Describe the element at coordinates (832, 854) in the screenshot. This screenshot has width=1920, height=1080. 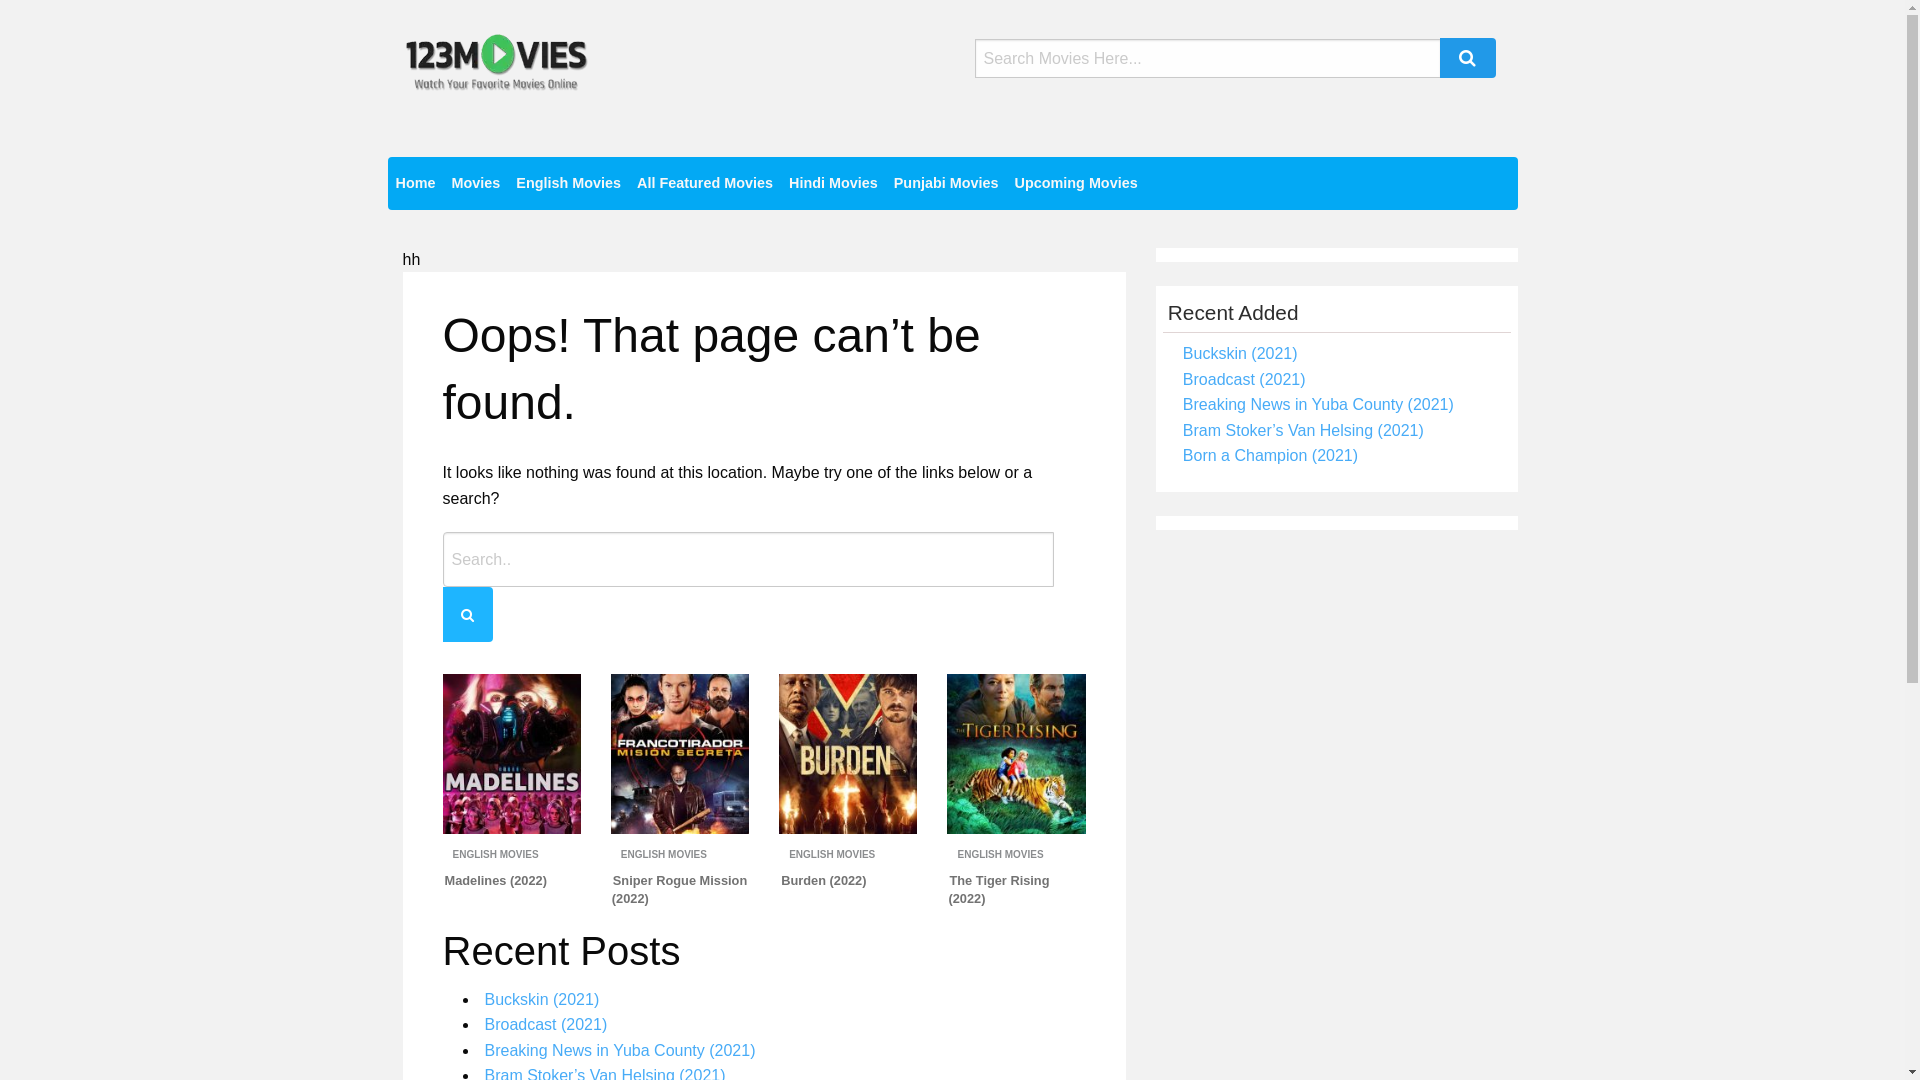
I see `ENGLISH MOVIES` at that location.